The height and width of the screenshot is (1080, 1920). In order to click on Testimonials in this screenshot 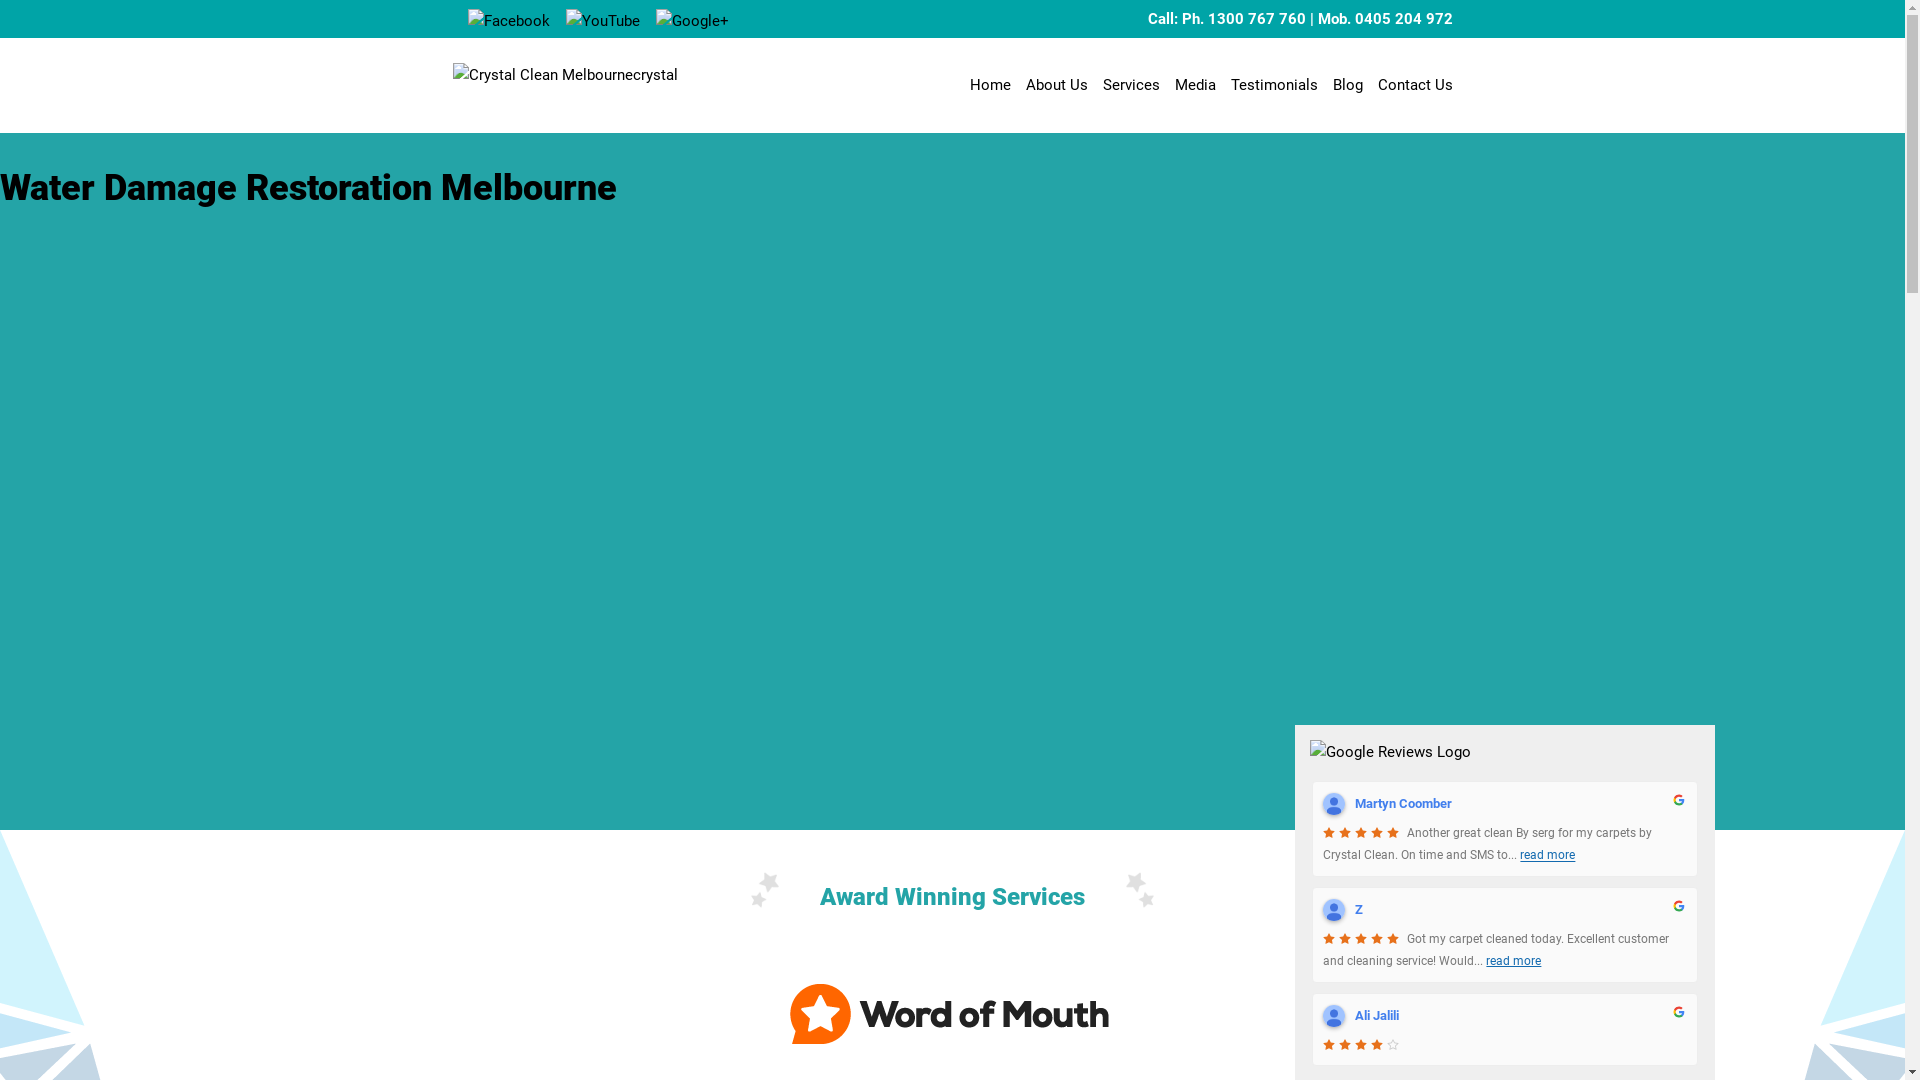, I will do `click(1274, 85)`.